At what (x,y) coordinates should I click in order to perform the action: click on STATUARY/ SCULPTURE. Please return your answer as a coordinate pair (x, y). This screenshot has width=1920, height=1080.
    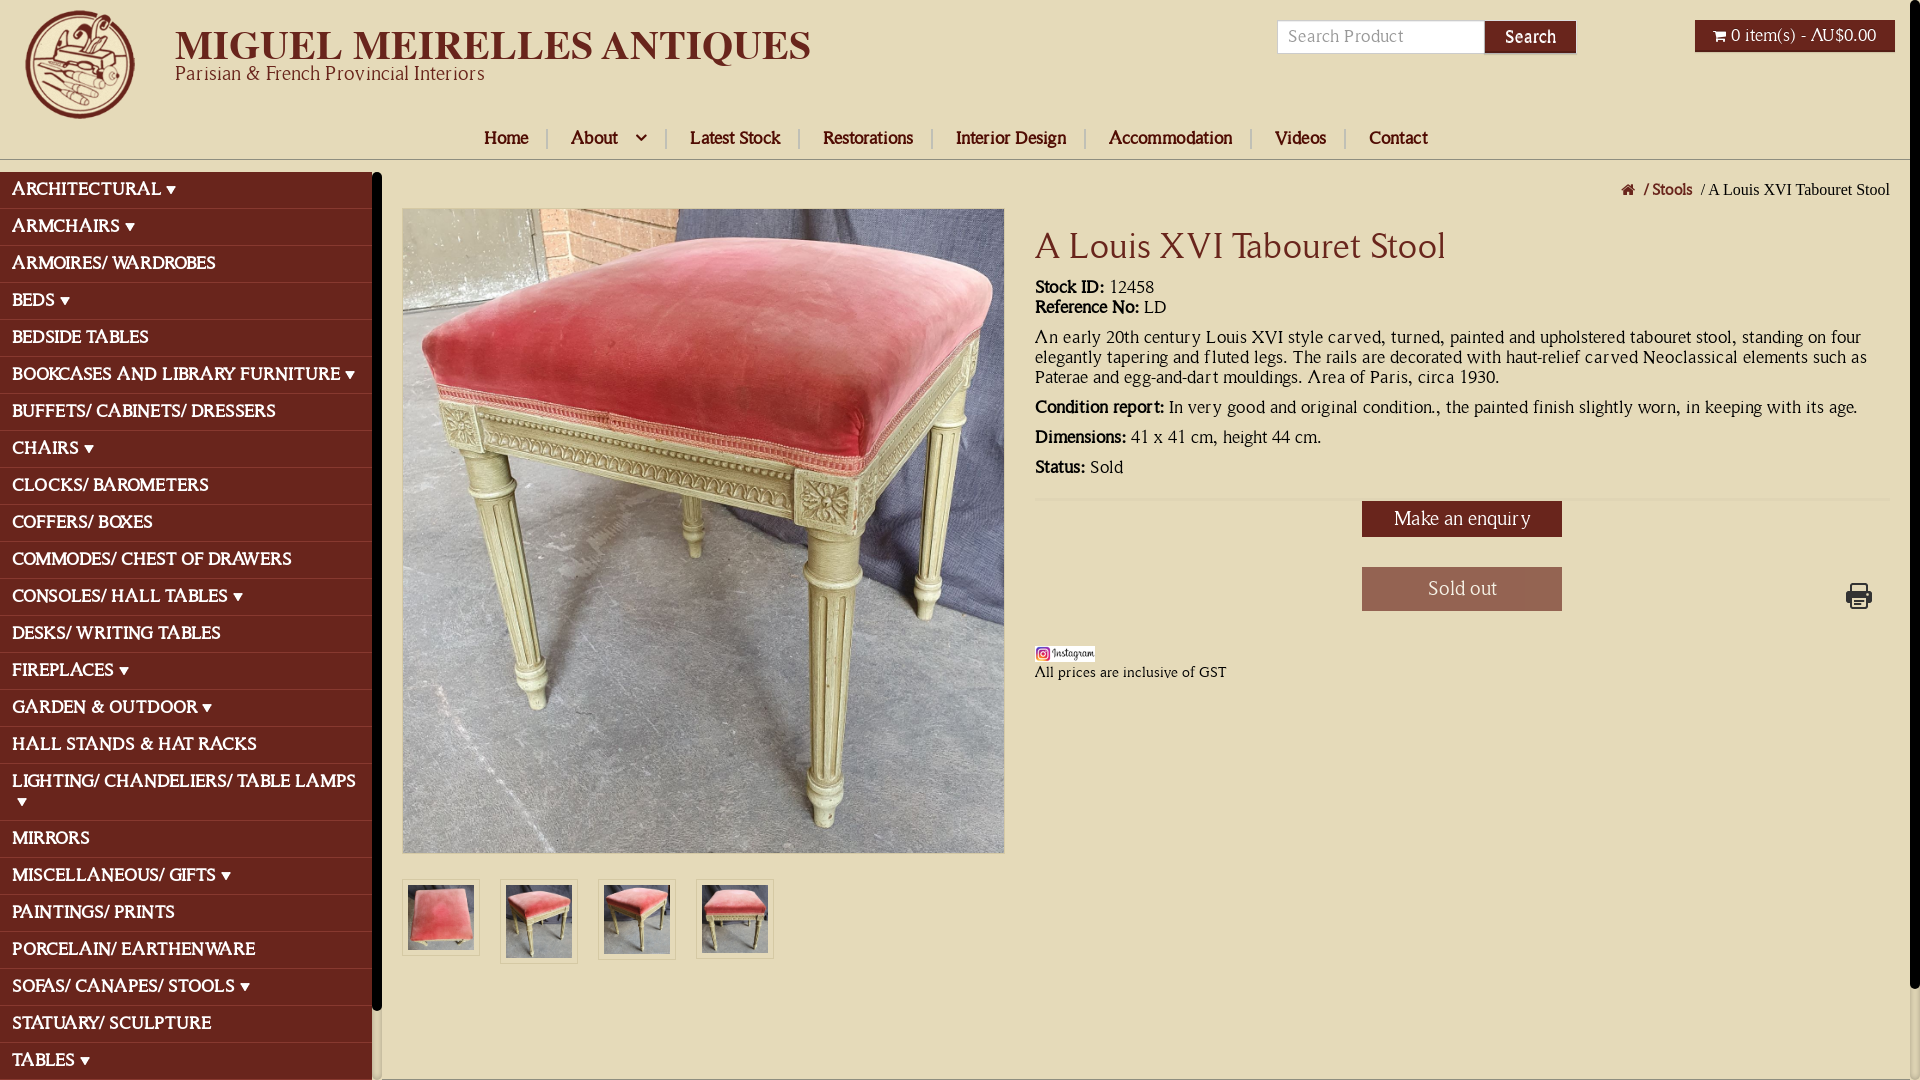
    Looking at the image, I should click on (186, 1025).